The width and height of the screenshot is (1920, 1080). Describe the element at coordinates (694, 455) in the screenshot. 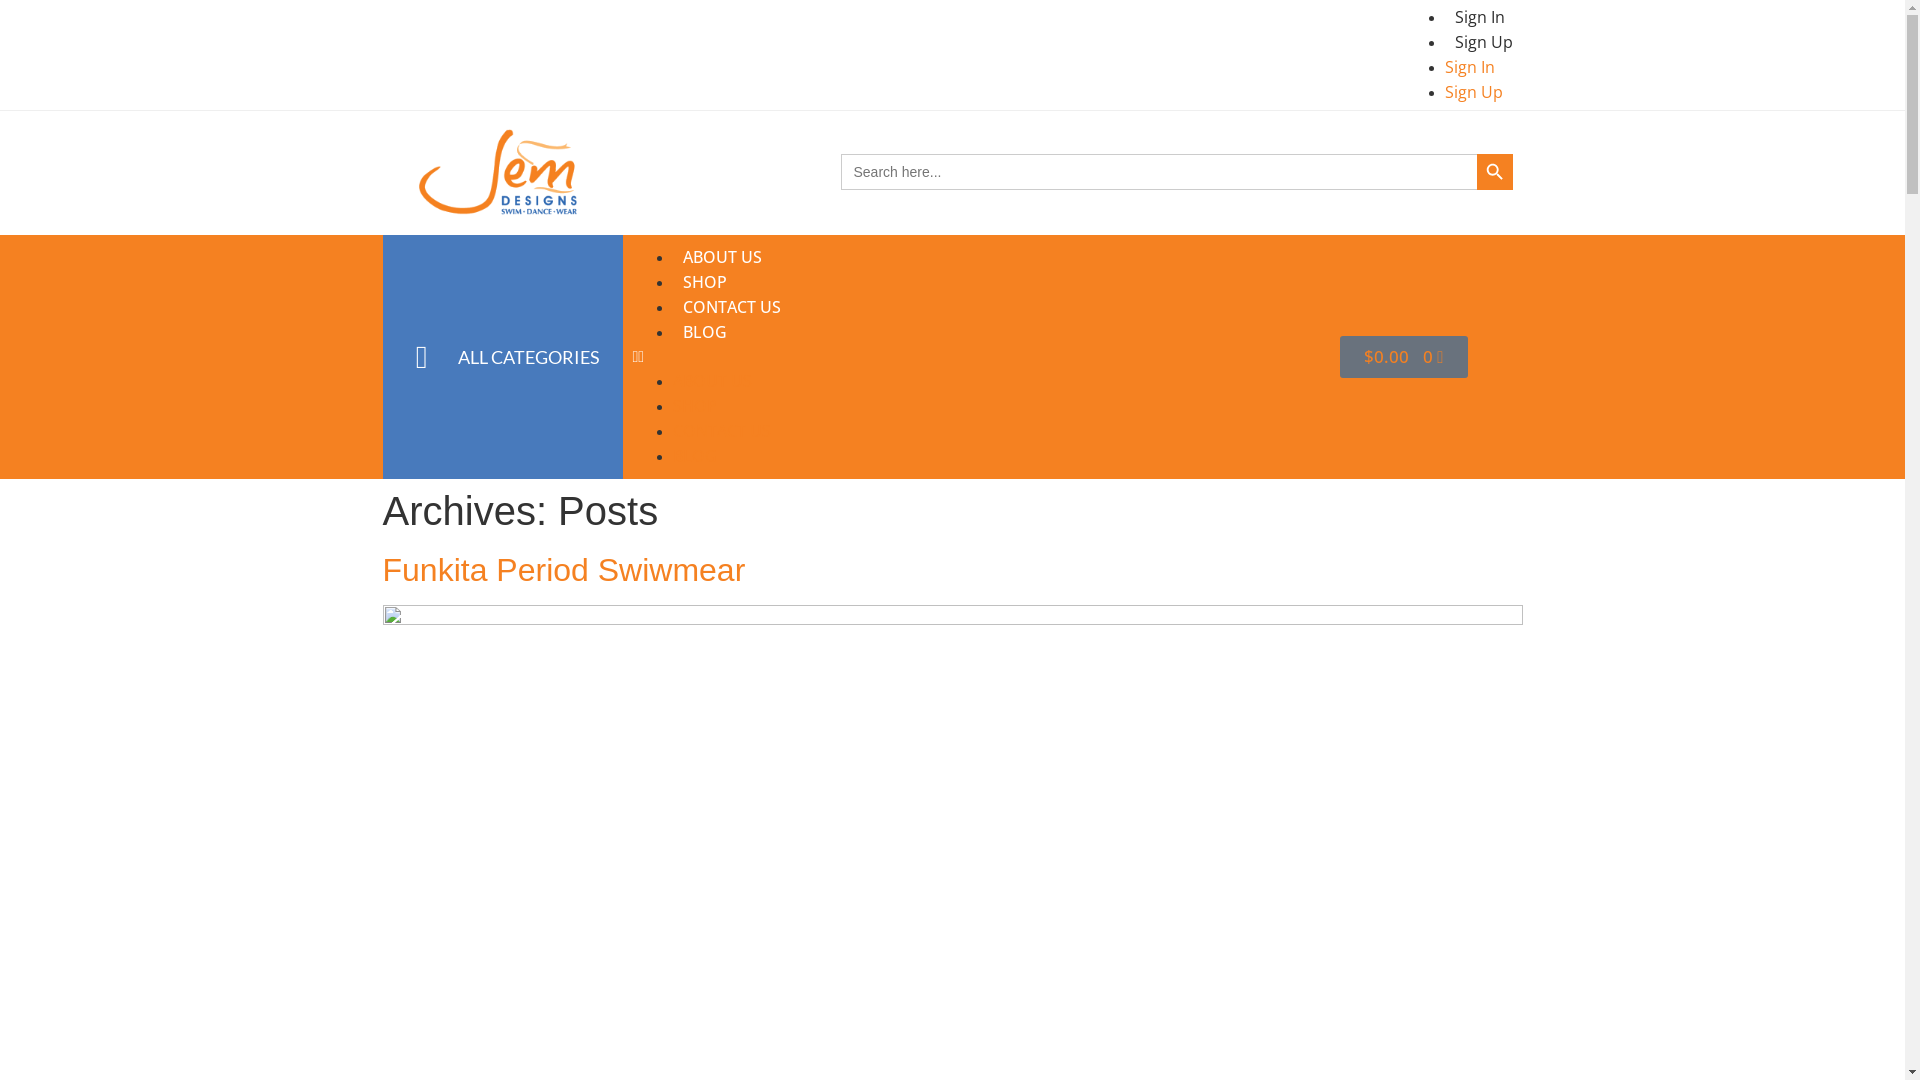

I see `BLOG` at that location.